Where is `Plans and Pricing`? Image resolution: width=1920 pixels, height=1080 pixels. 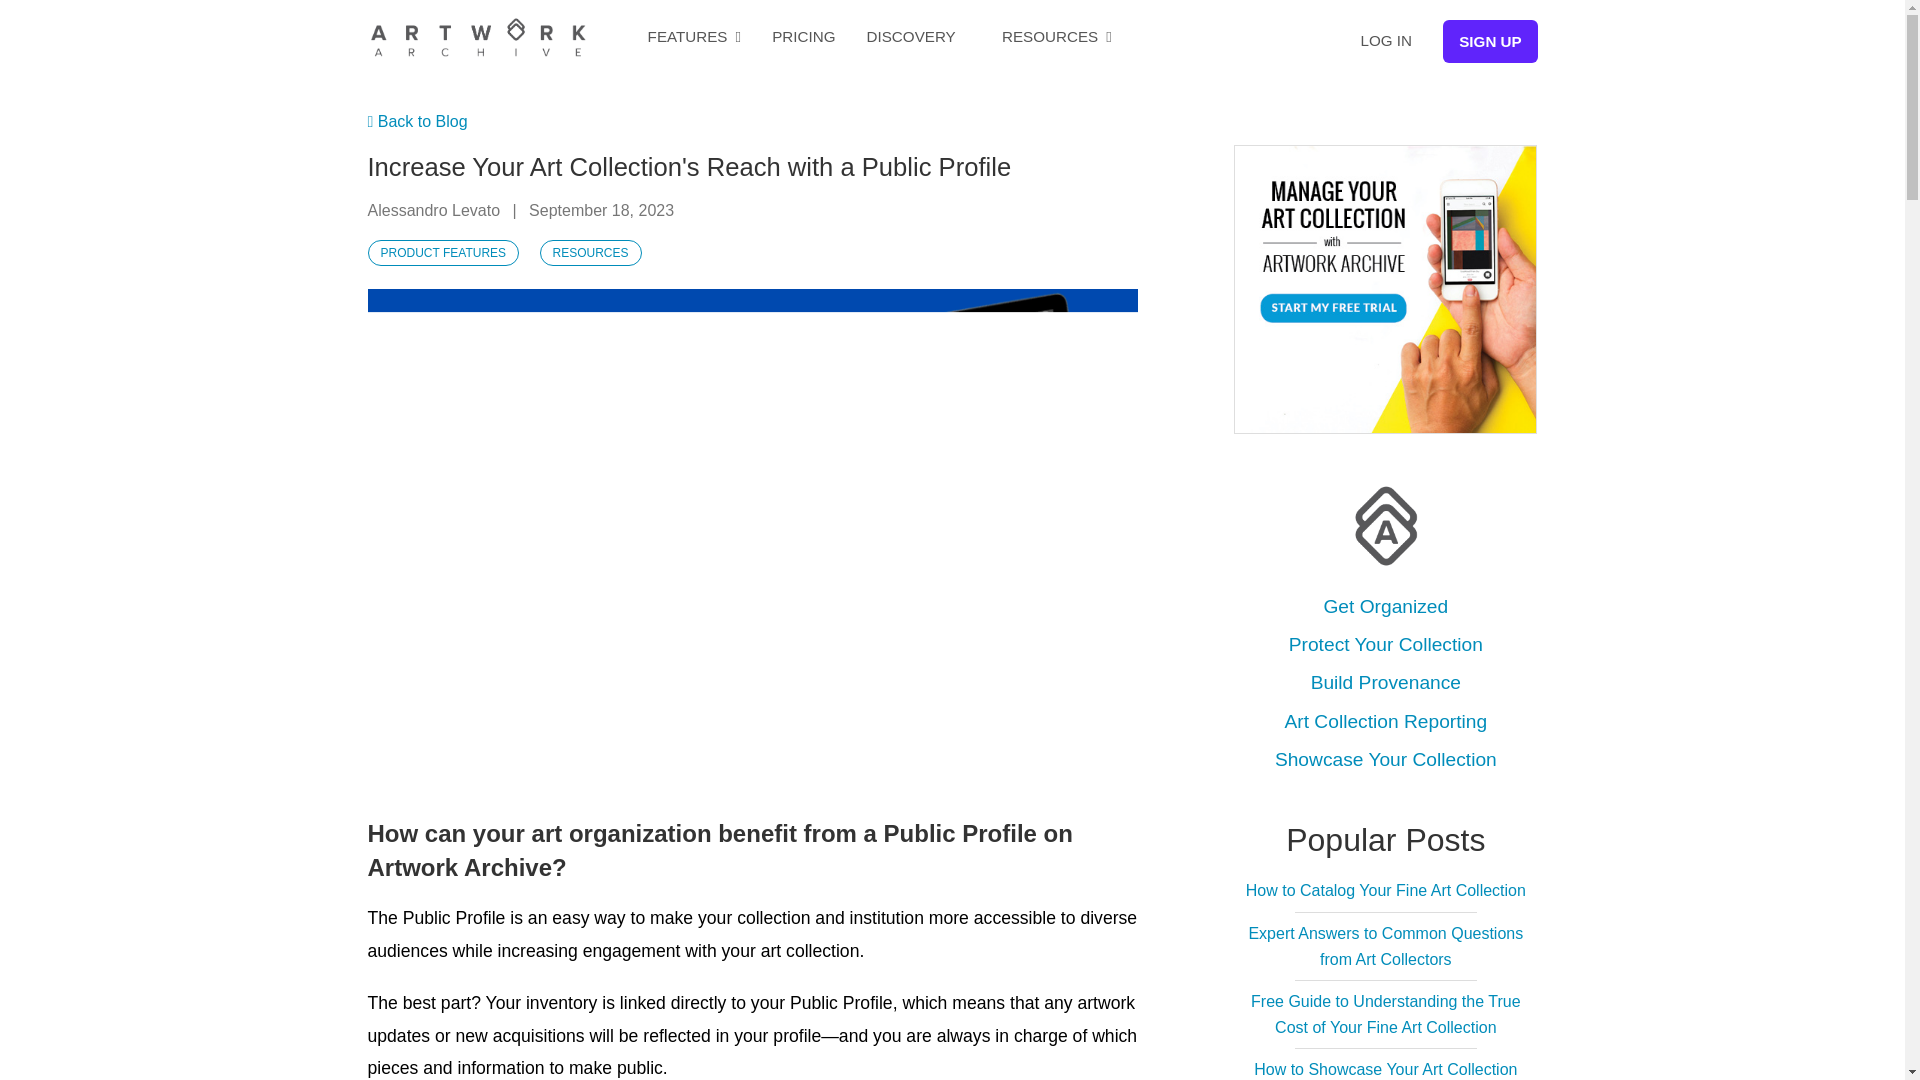 Plans and Pricing is located at coordinates (803, 36).